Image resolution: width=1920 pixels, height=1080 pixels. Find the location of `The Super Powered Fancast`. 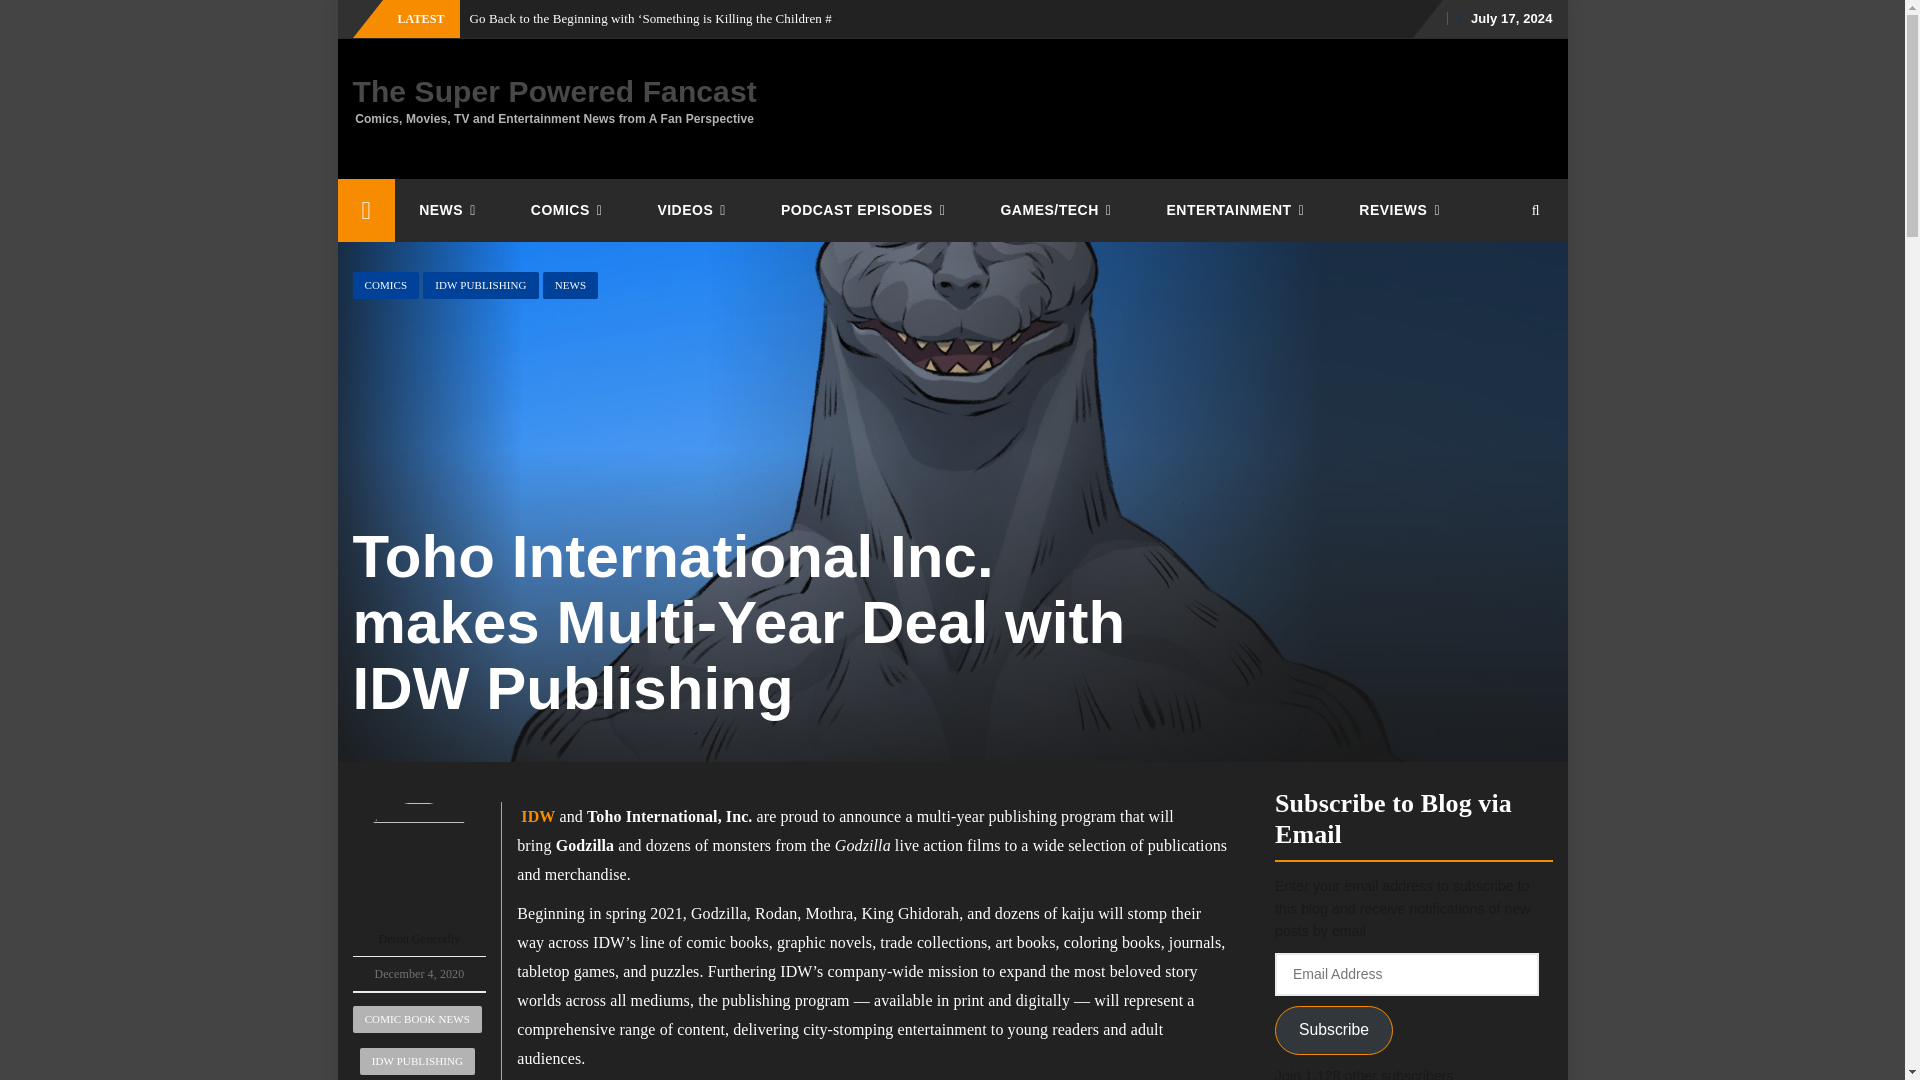

The Super Powered Fancast is located at coordinates (366, 210).